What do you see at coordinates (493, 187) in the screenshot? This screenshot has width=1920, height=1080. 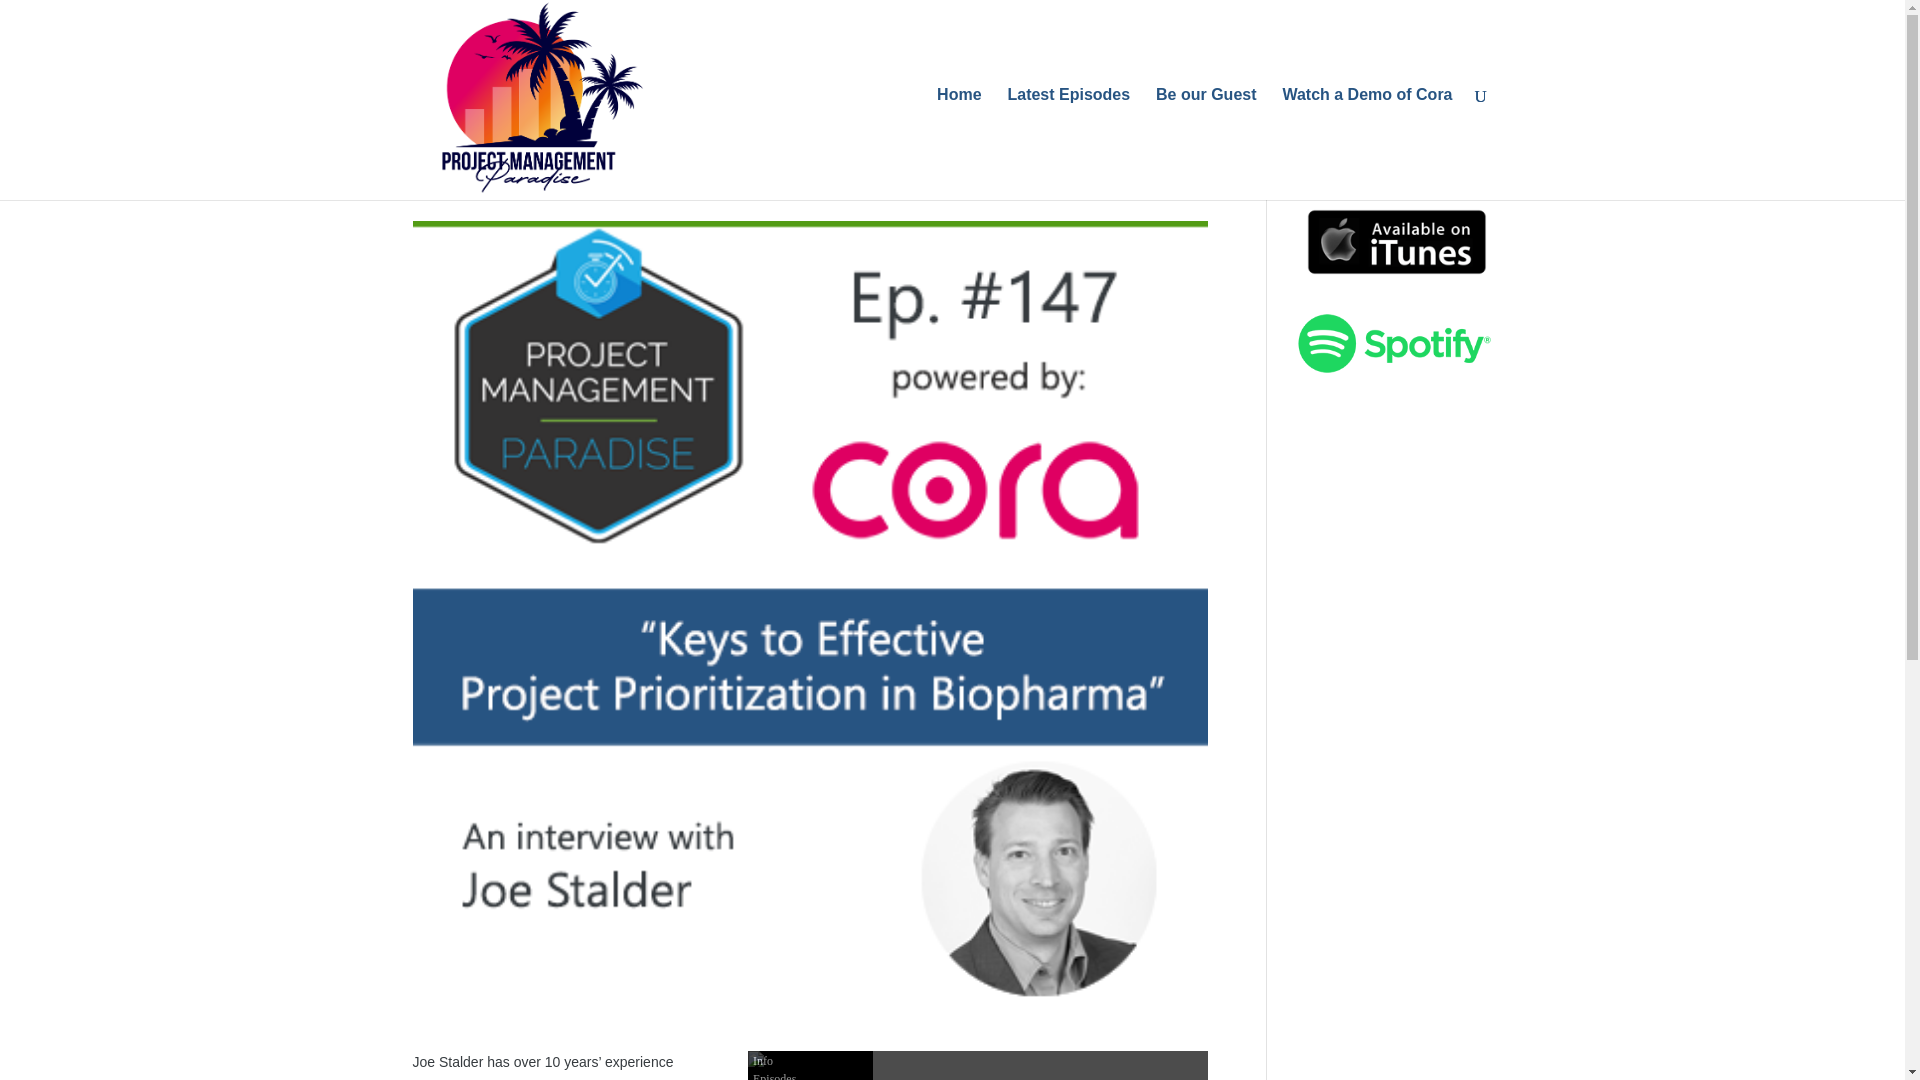 I see `Posts by Richard Fitzpatrick` at bounding box center [493, 187].